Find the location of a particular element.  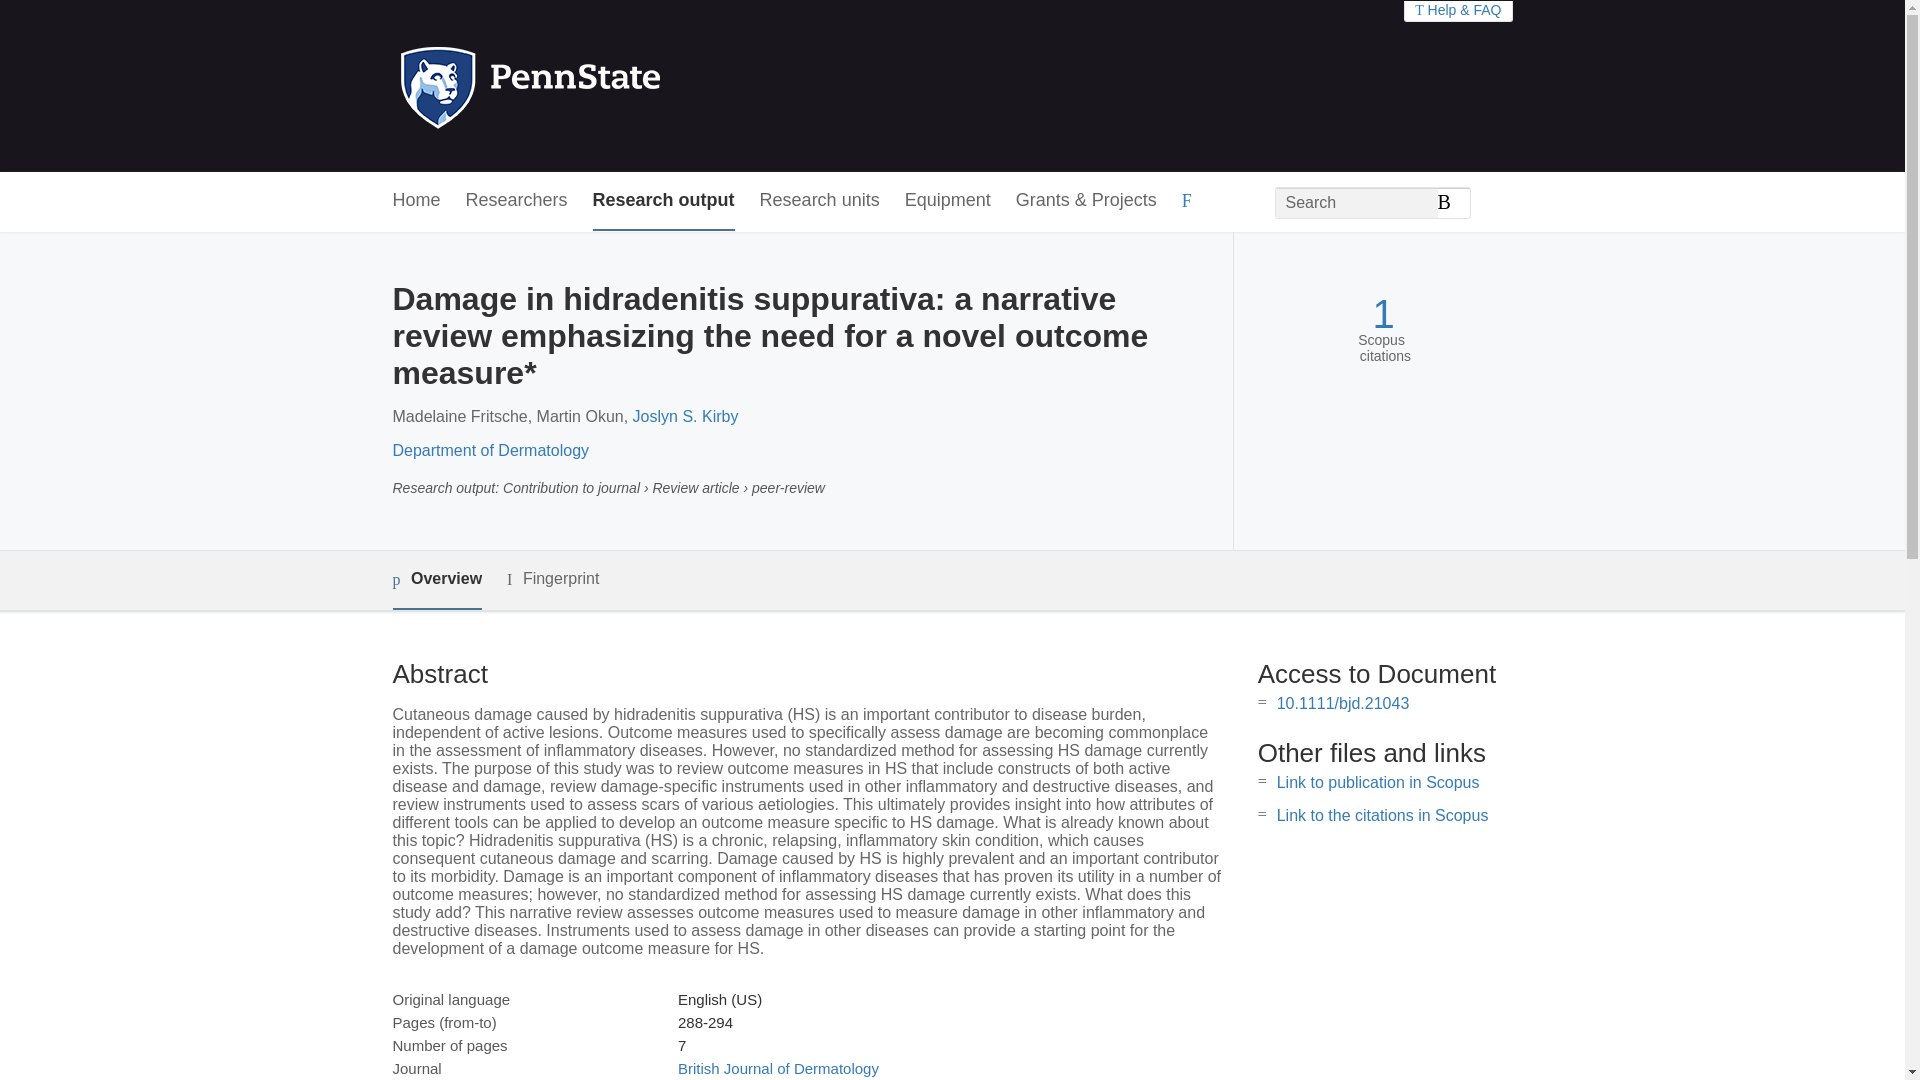

British Journal of Dermatology is located at coordinates (778, 1068).